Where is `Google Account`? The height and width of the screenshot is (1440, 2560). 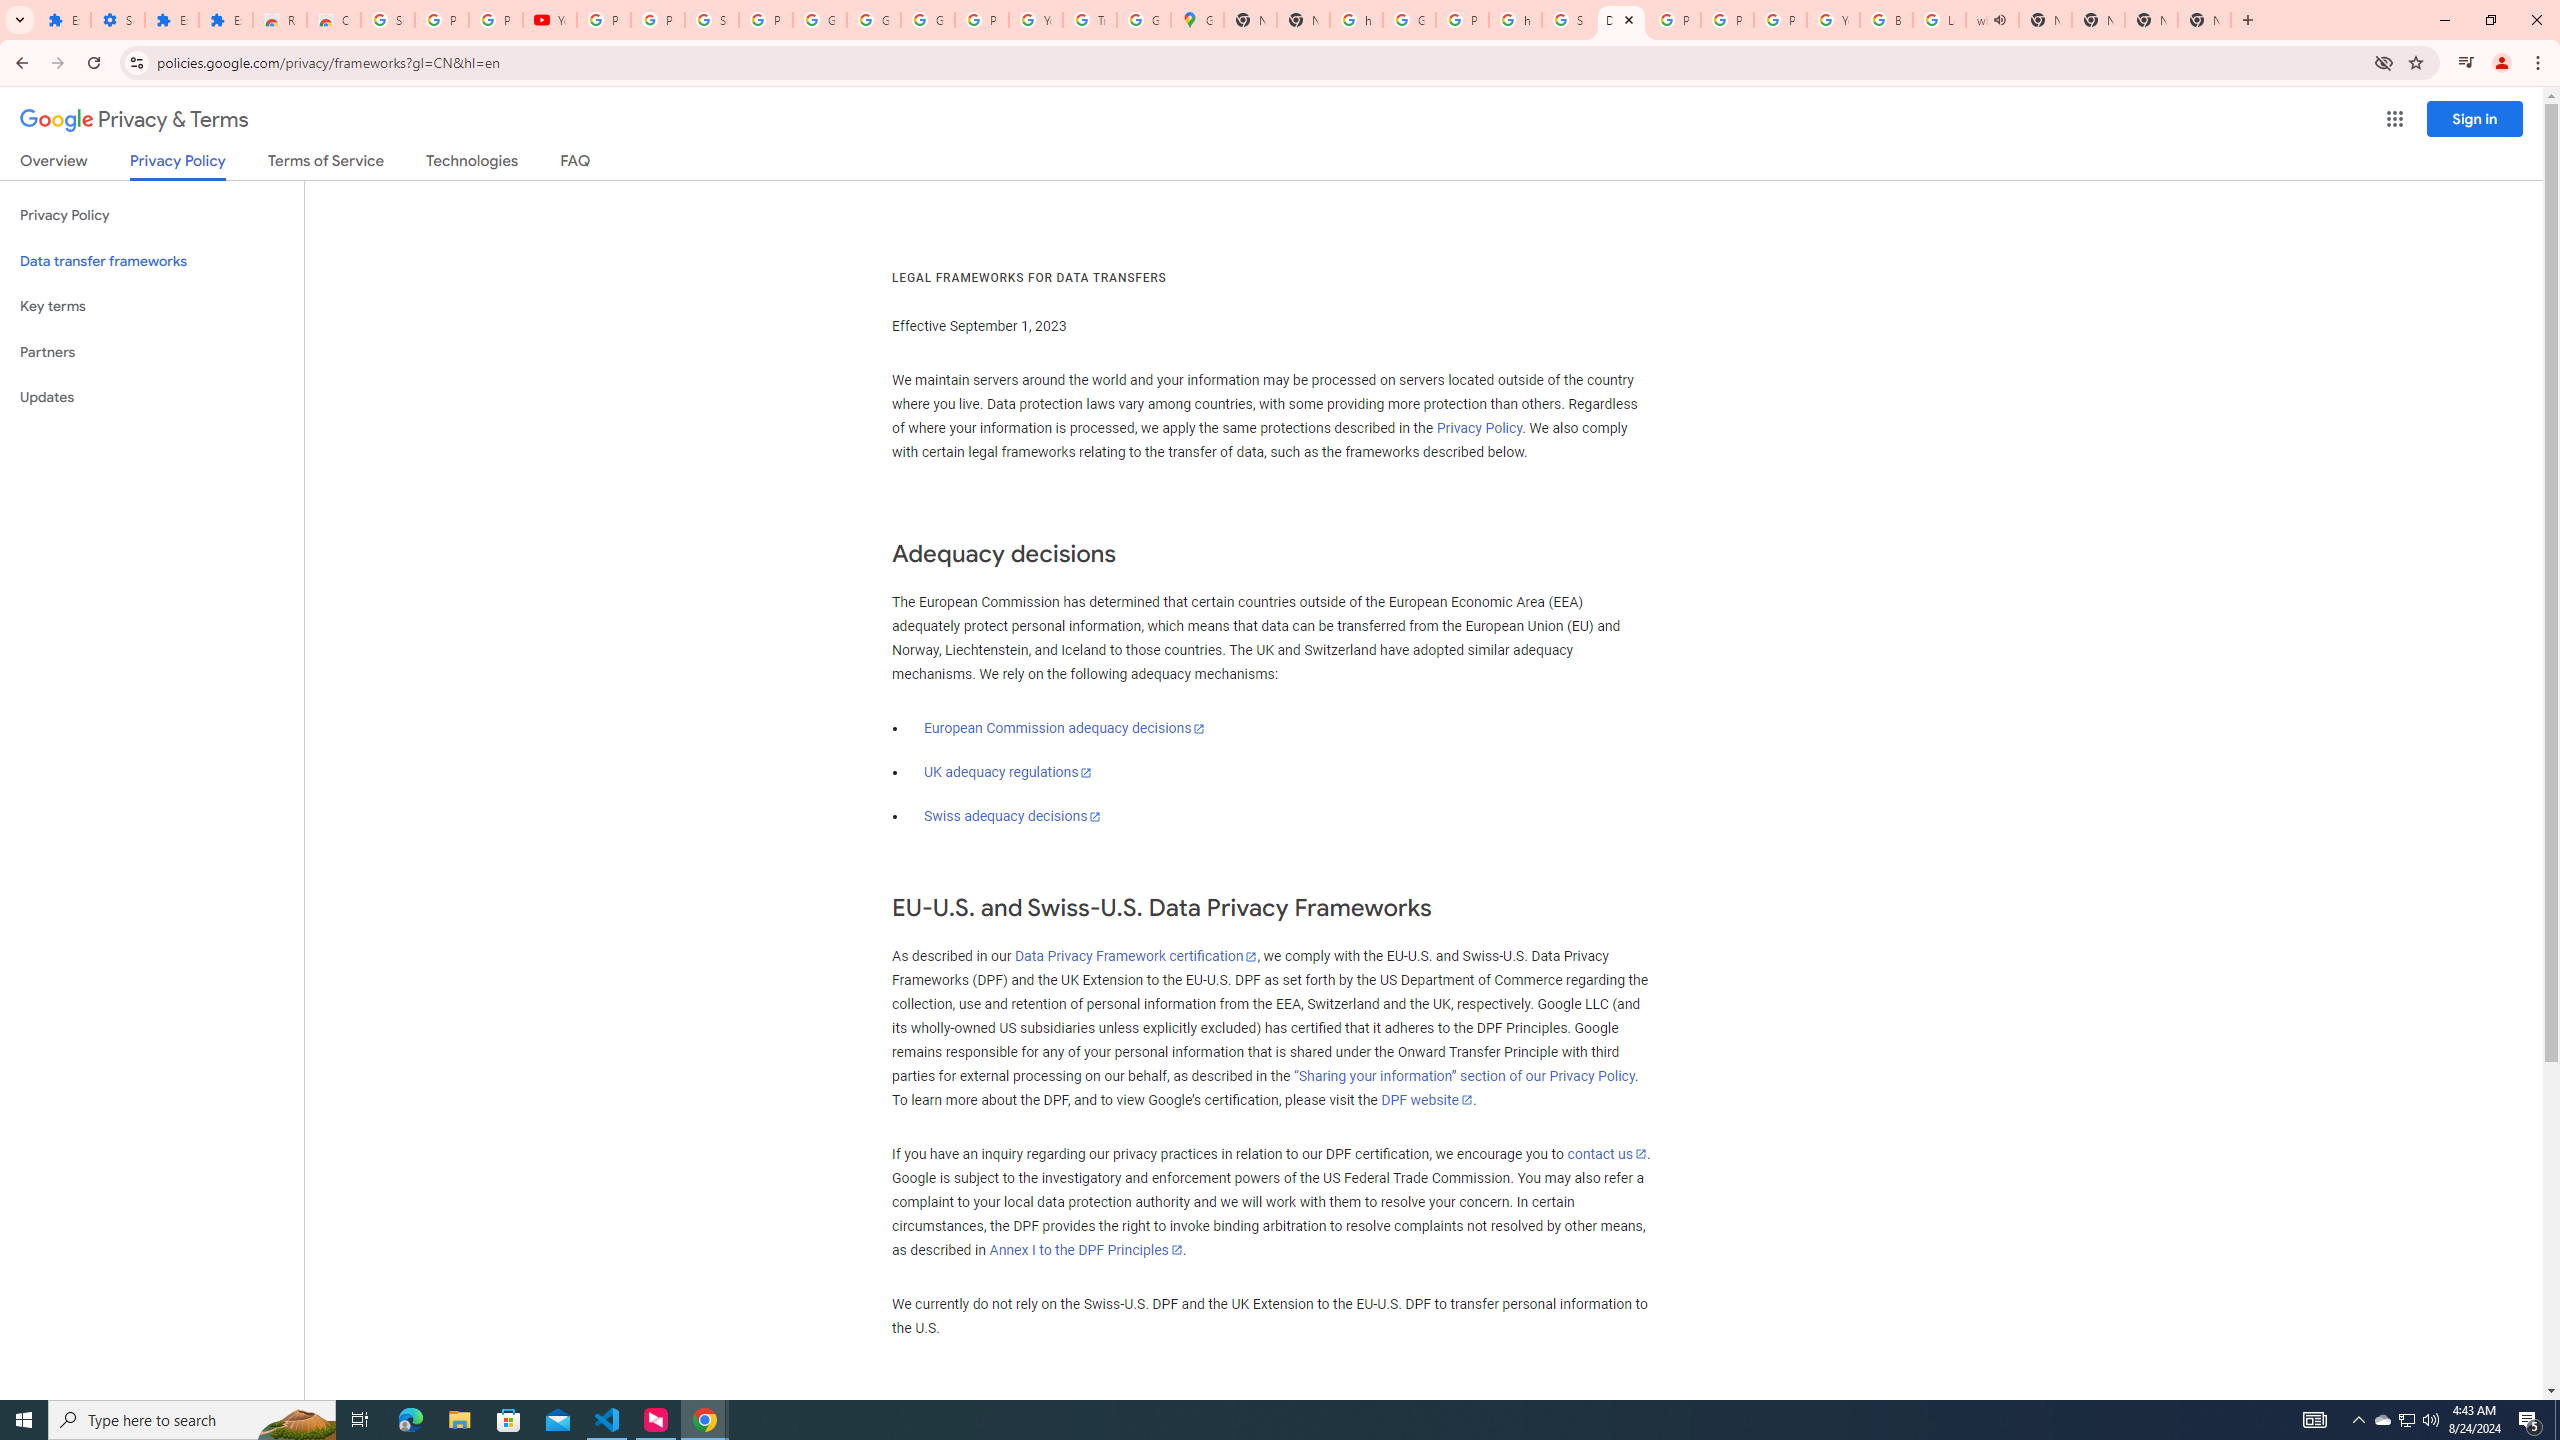 Google Account is located at coordinates (819, 20).